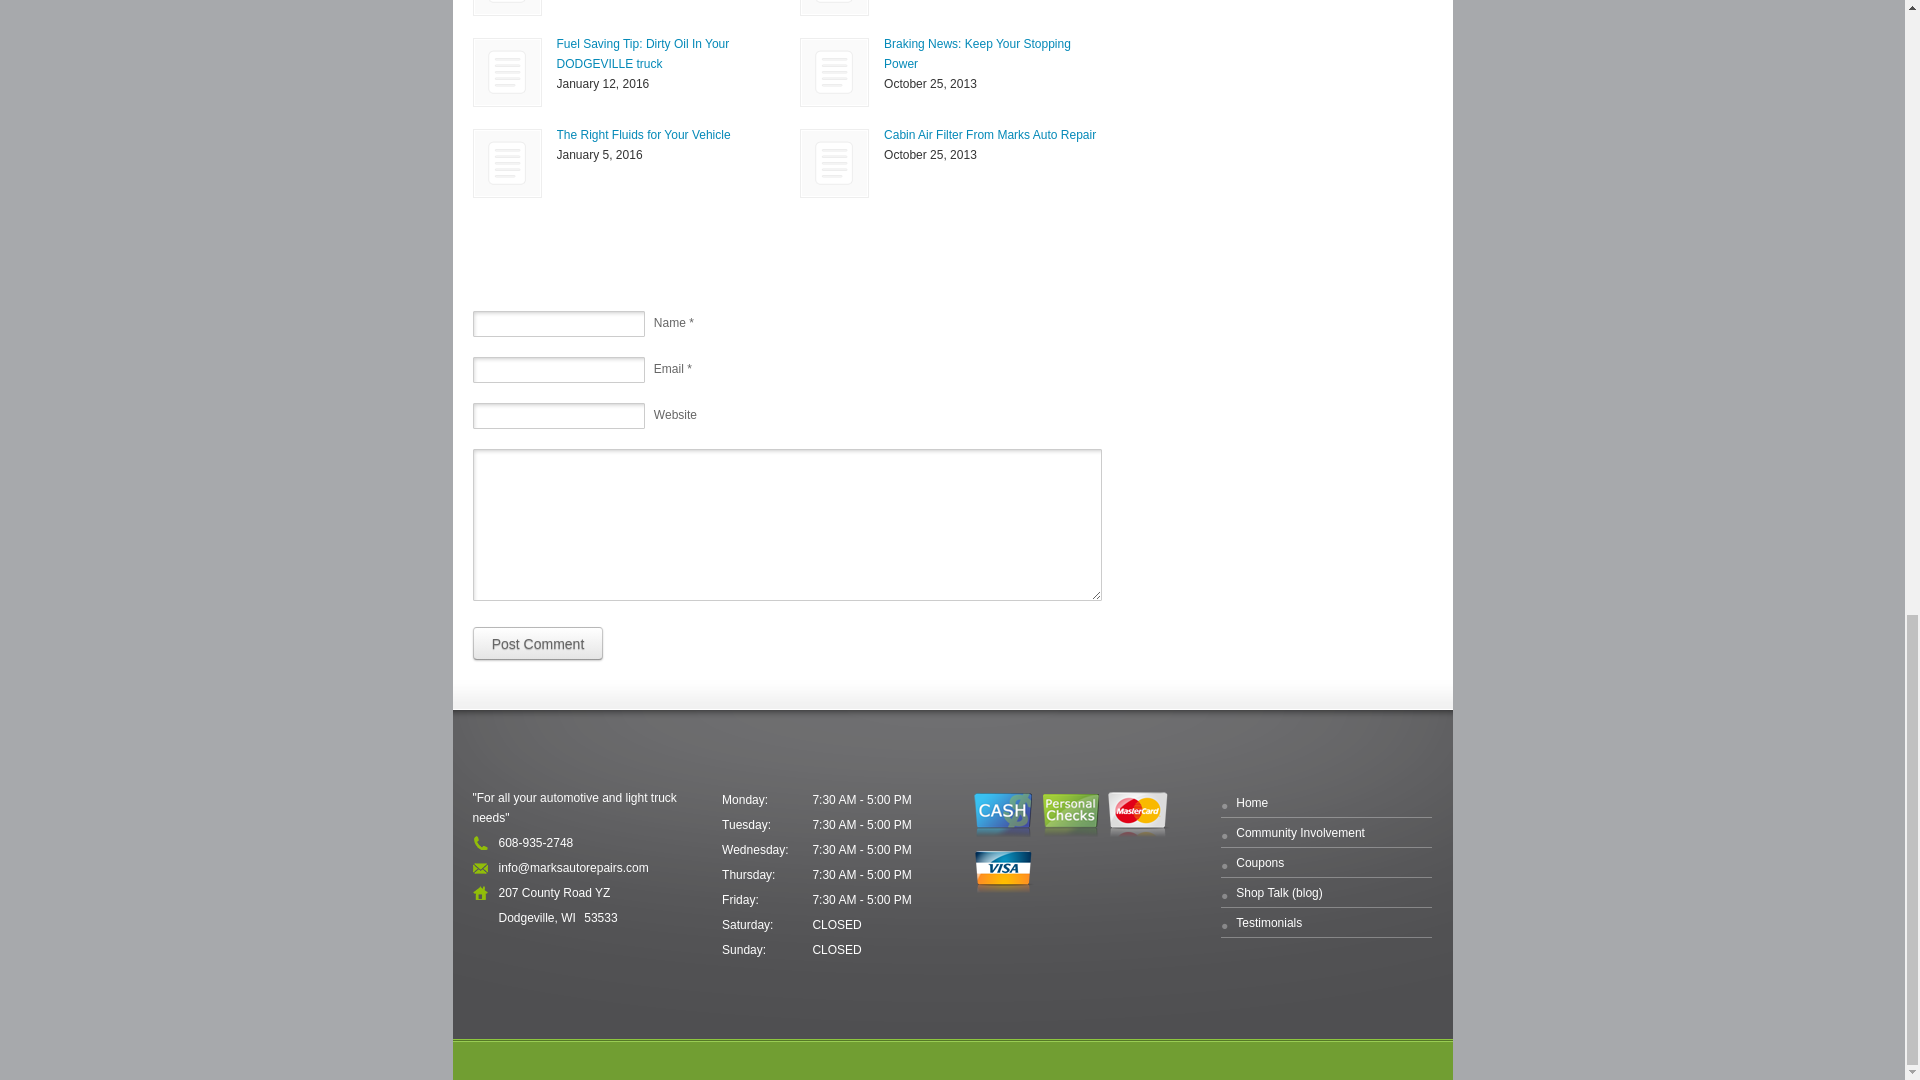 This screenshot has width=1920, height=1080. I want to click on Fuel Saving Tip: Dirty Oil In Your DODGEVILLE truck, so click(506, 72).